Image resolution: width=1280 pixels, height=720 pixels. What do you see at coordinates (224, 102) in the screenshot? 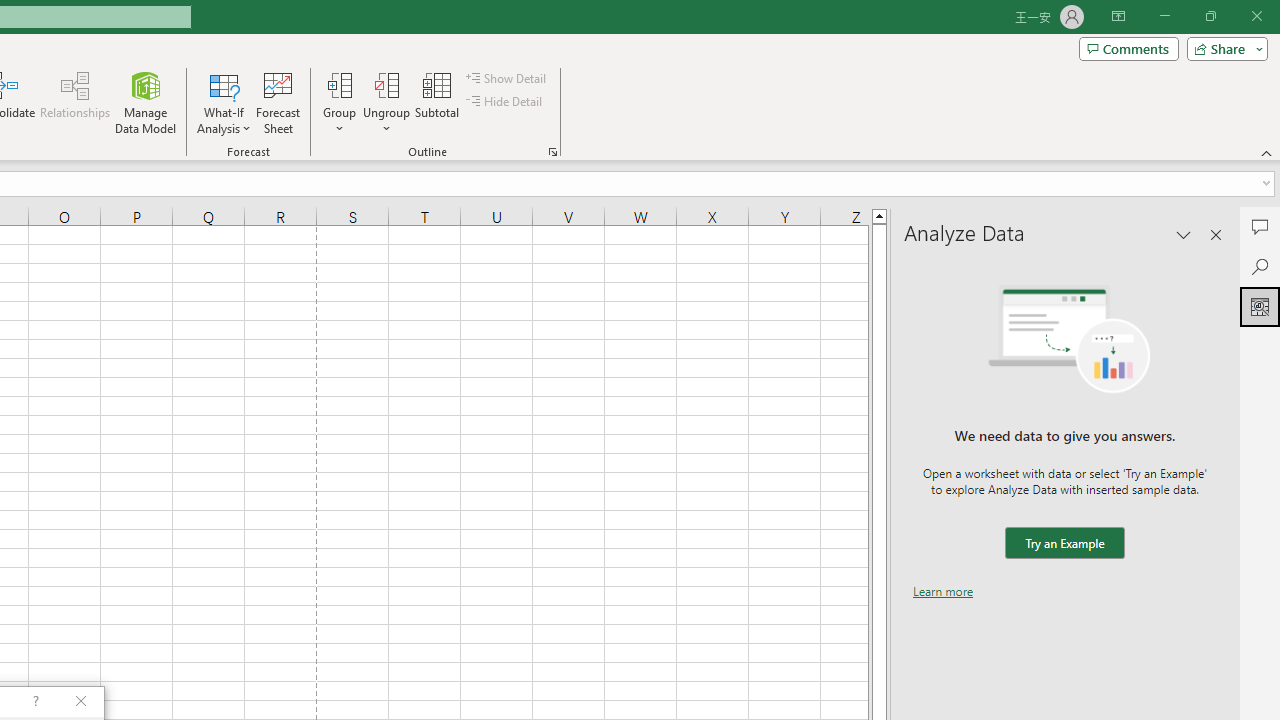
I see `What-If Analysis` at bounding box center [224, 102].